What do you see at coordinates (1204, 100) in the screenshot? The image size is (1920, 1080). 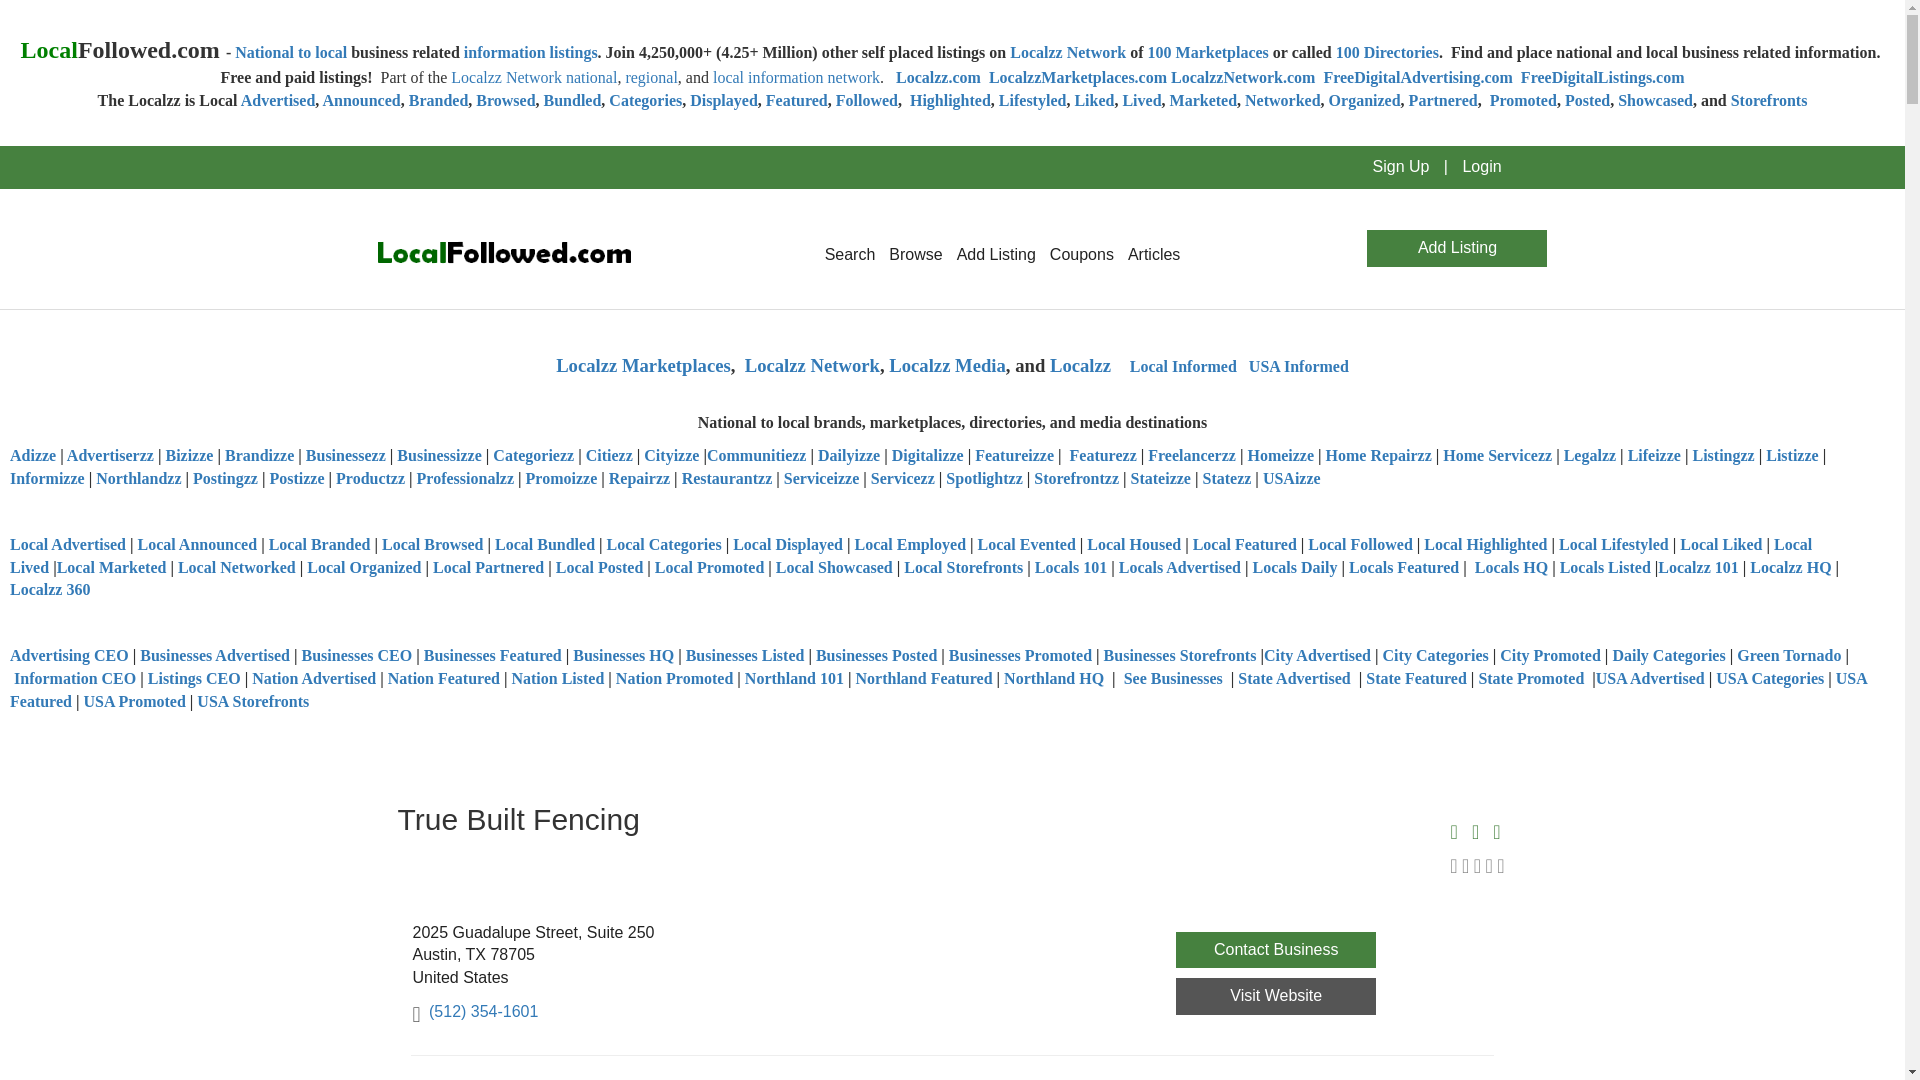 I see `Marketed` at bounding box center [1204, 100].